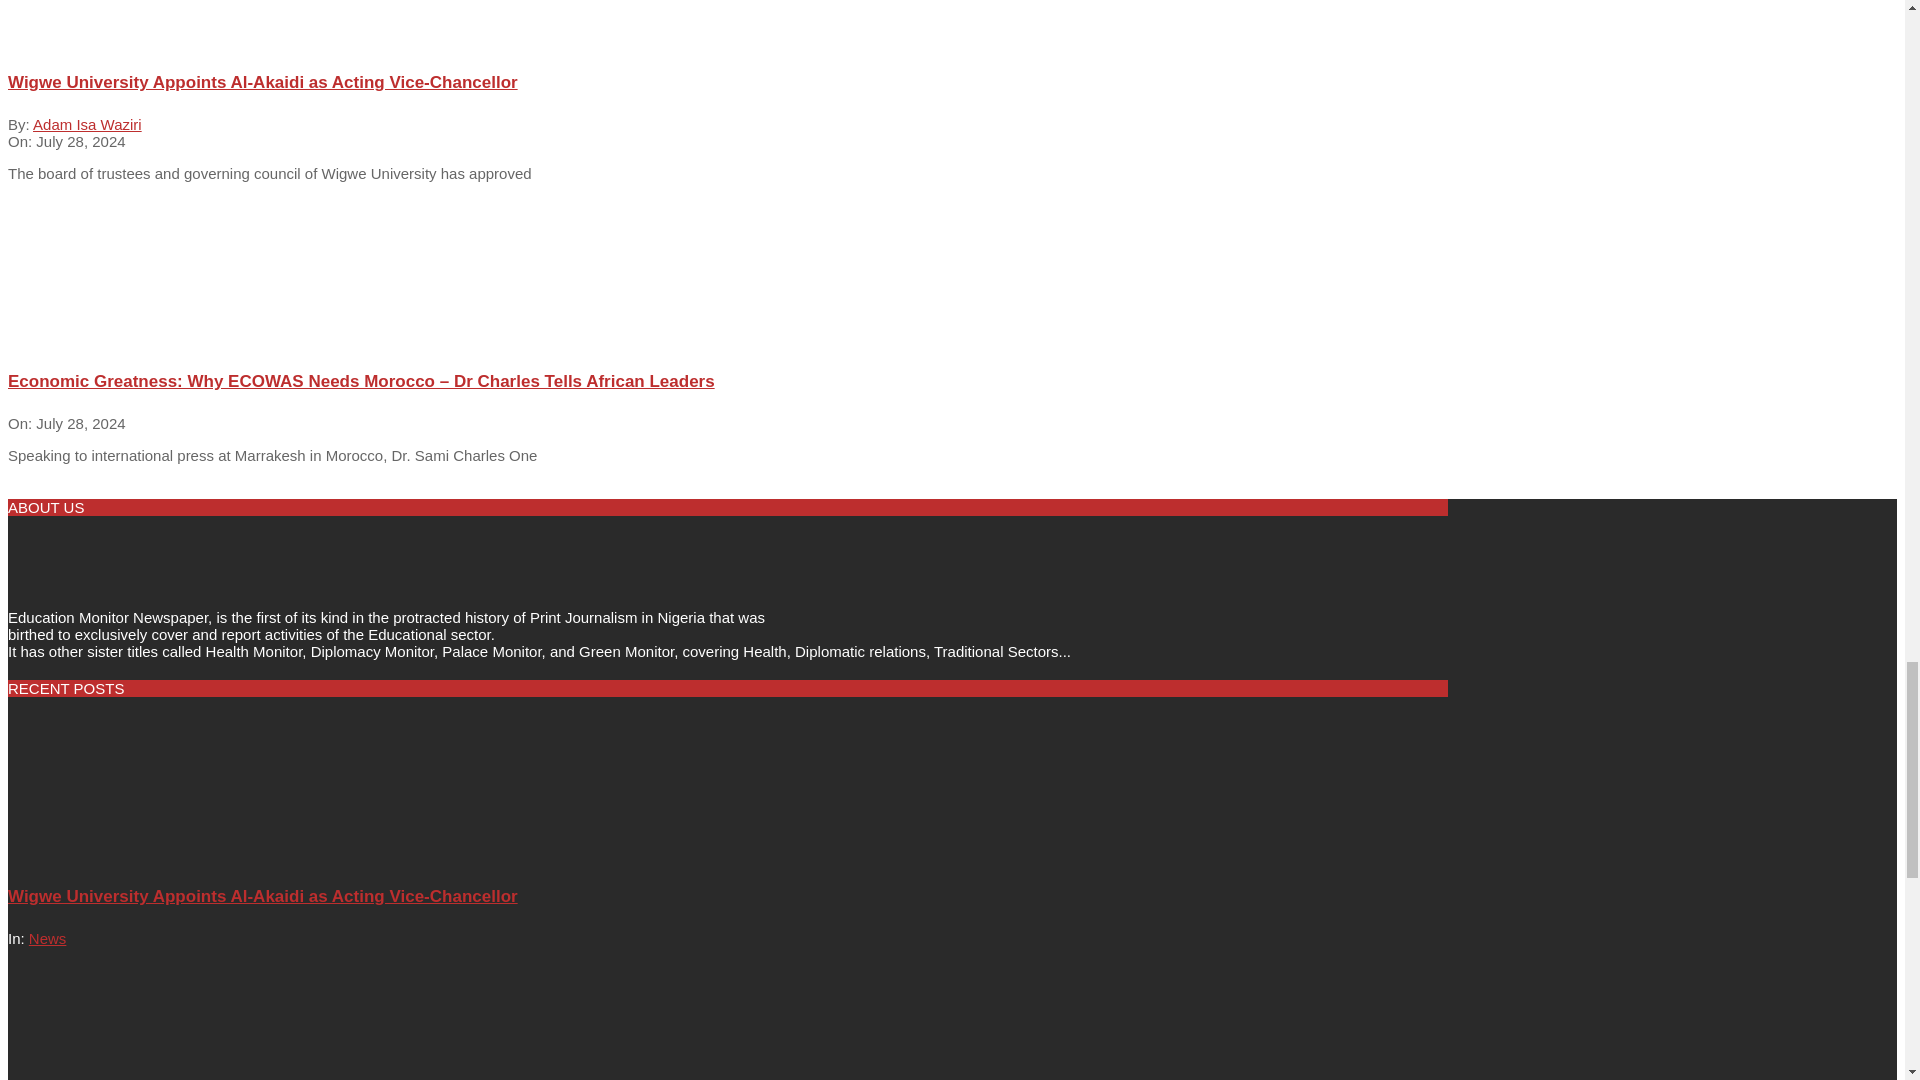 Image resolution: width=1920 pixels, height=1080 pixels. What do you see at coordinates (87, 124) in the screenshot?
I see `Posts by Adam Isa Waziri` at bounding box center [87, 124].